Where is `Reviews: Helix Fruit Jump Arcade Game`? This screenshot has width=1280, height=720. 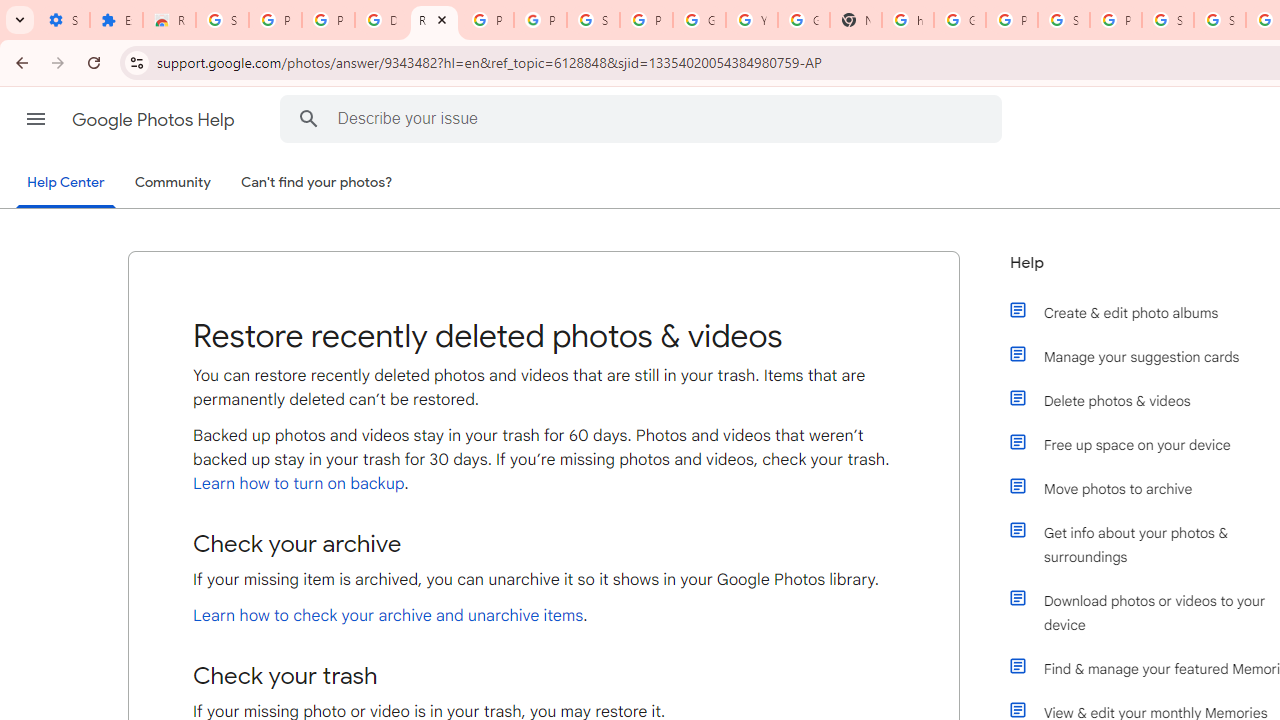 Reviews: Helix Fruit Jump Arcade Game is located at coordinates (169, 20).